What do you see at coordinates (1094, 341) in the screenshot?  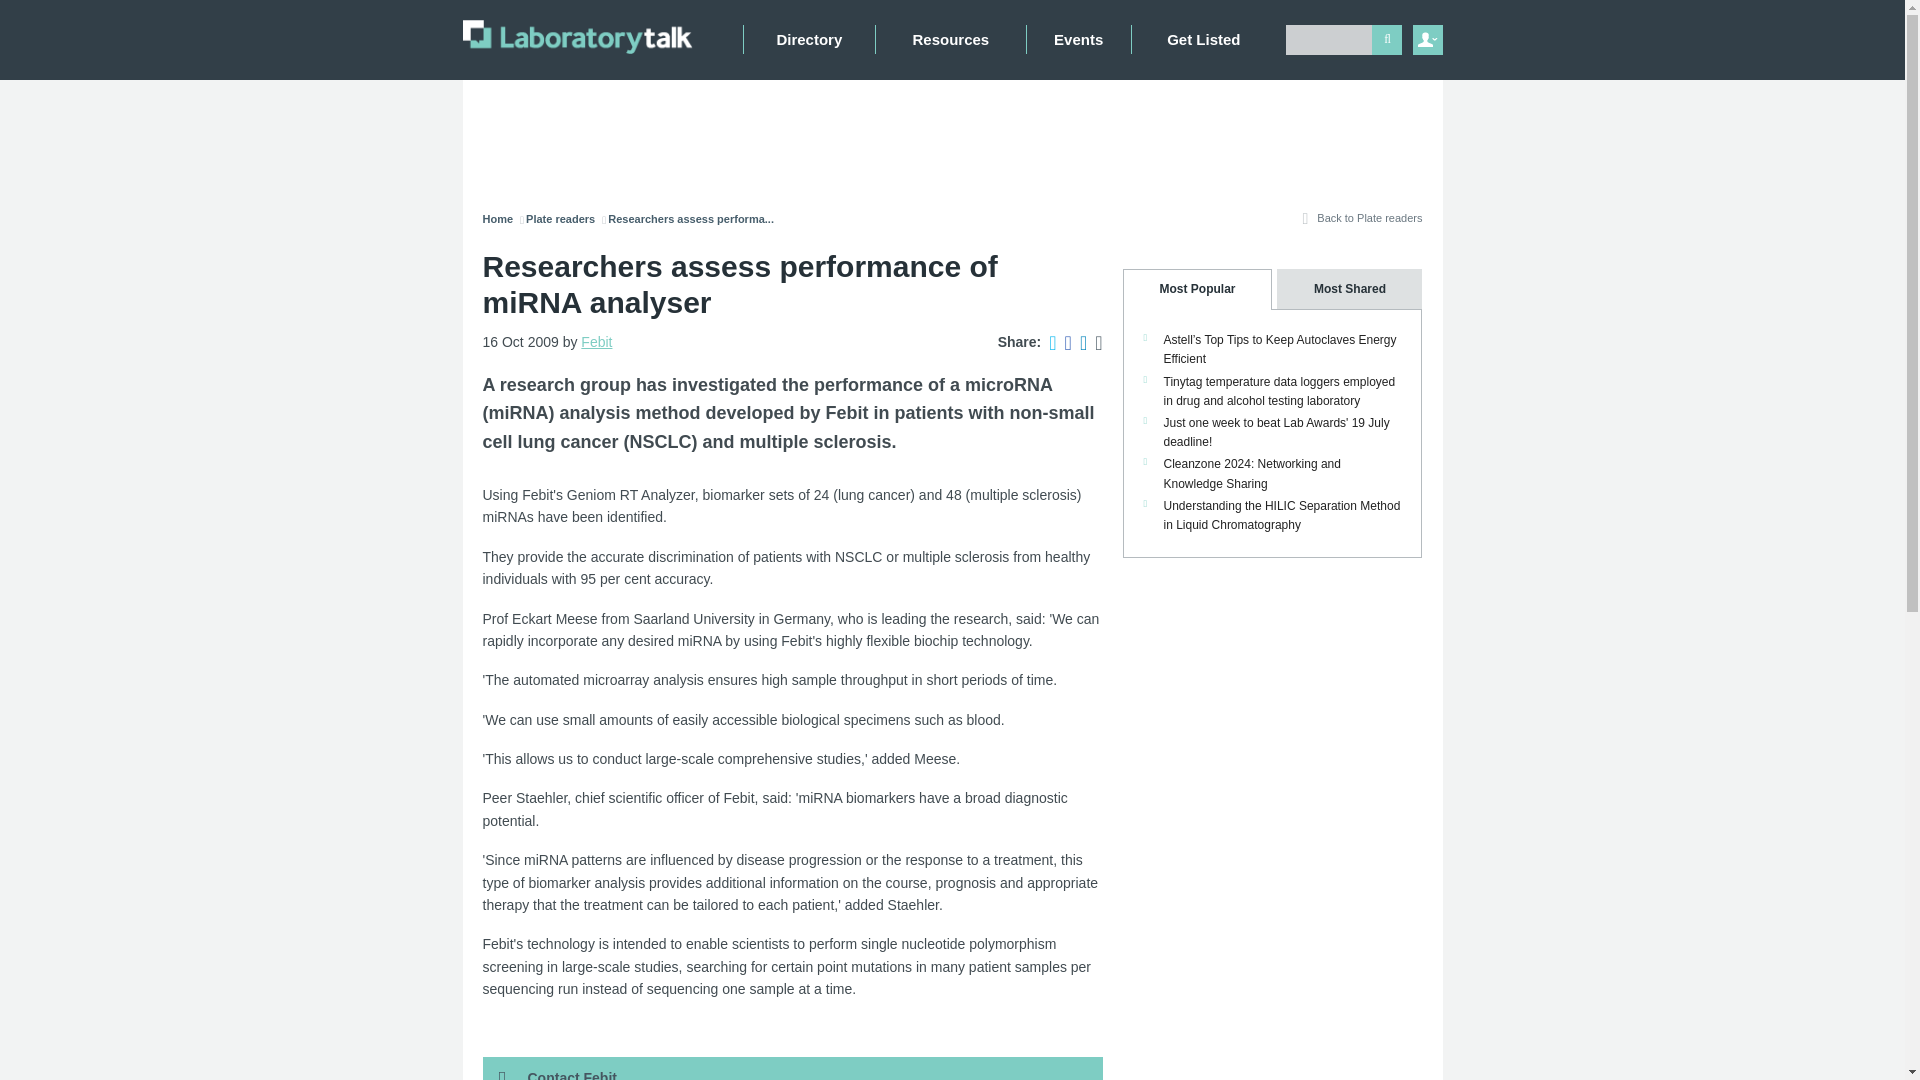 I see `Share via Email` at bounding box center [1094, 341].